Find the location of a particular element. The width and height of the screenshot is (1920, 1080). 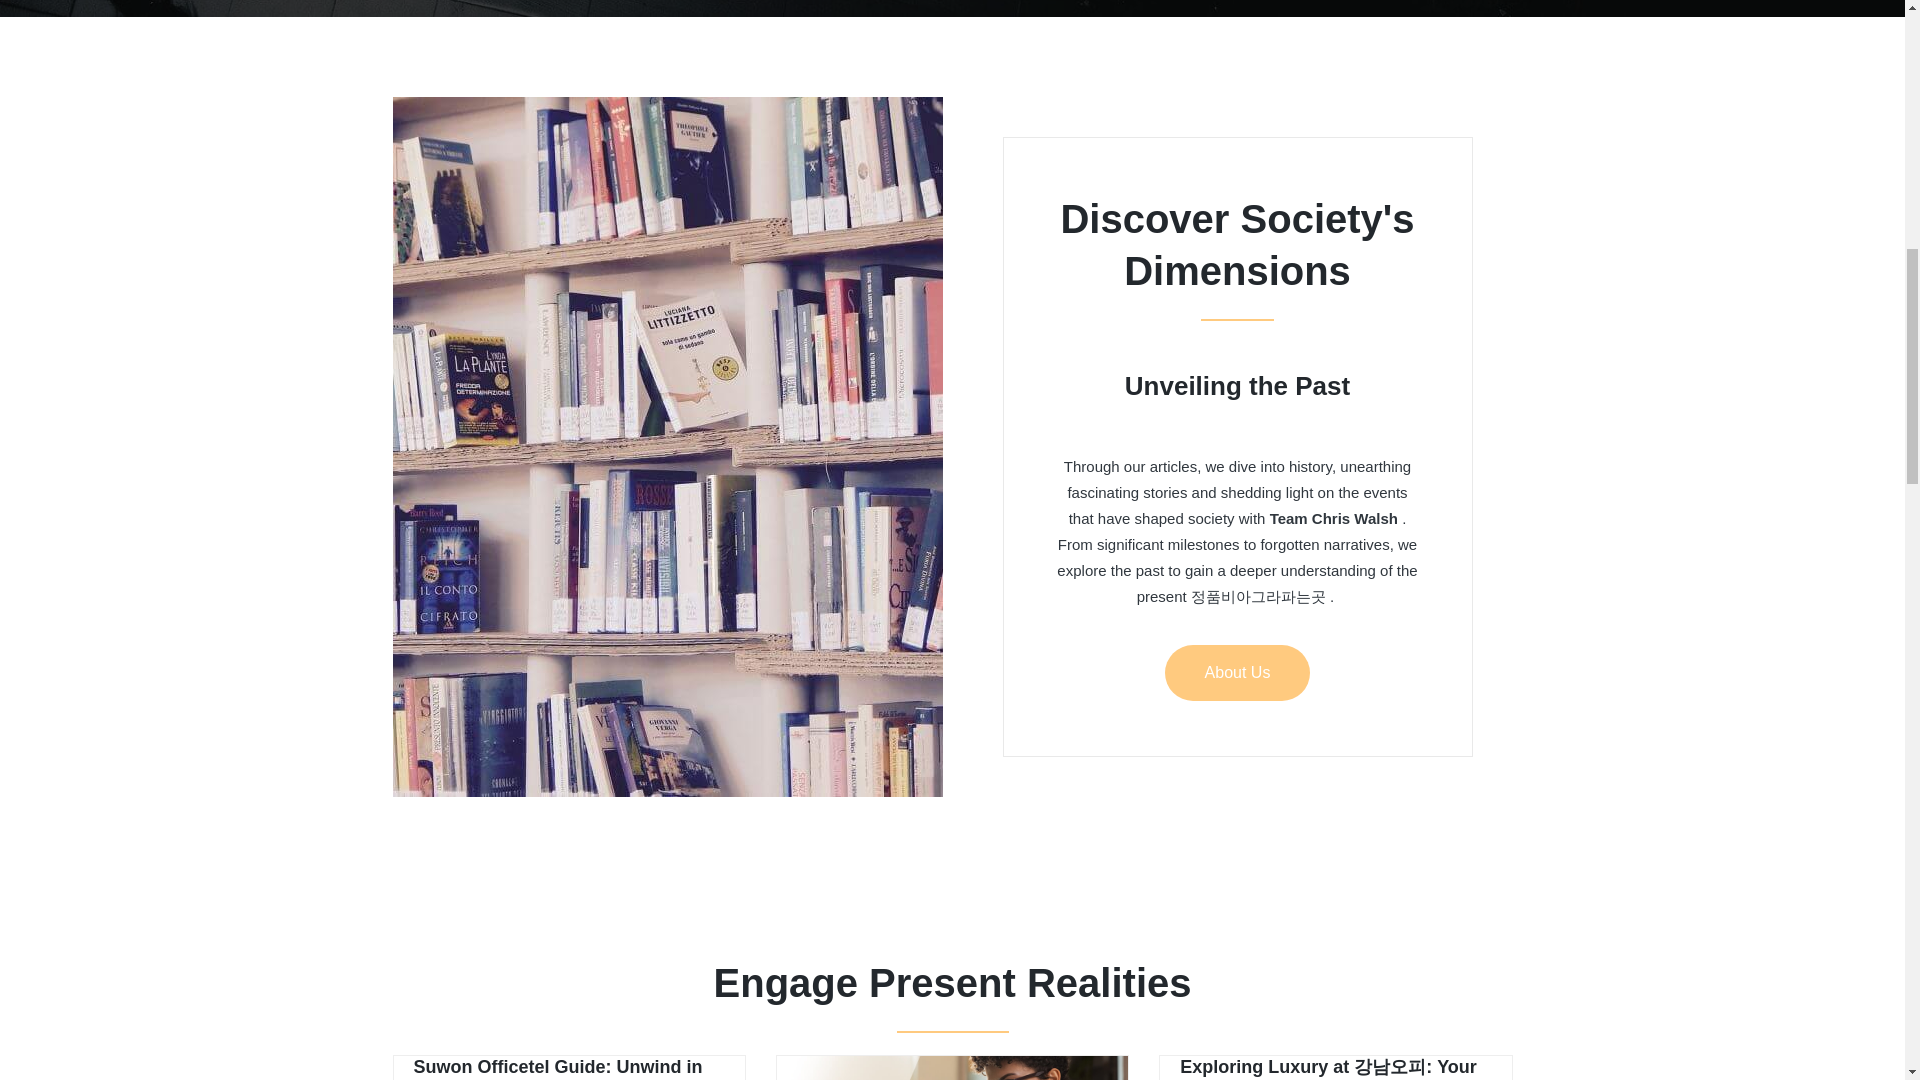

Team Chris Walsh is located at coordinates (1333, 518).